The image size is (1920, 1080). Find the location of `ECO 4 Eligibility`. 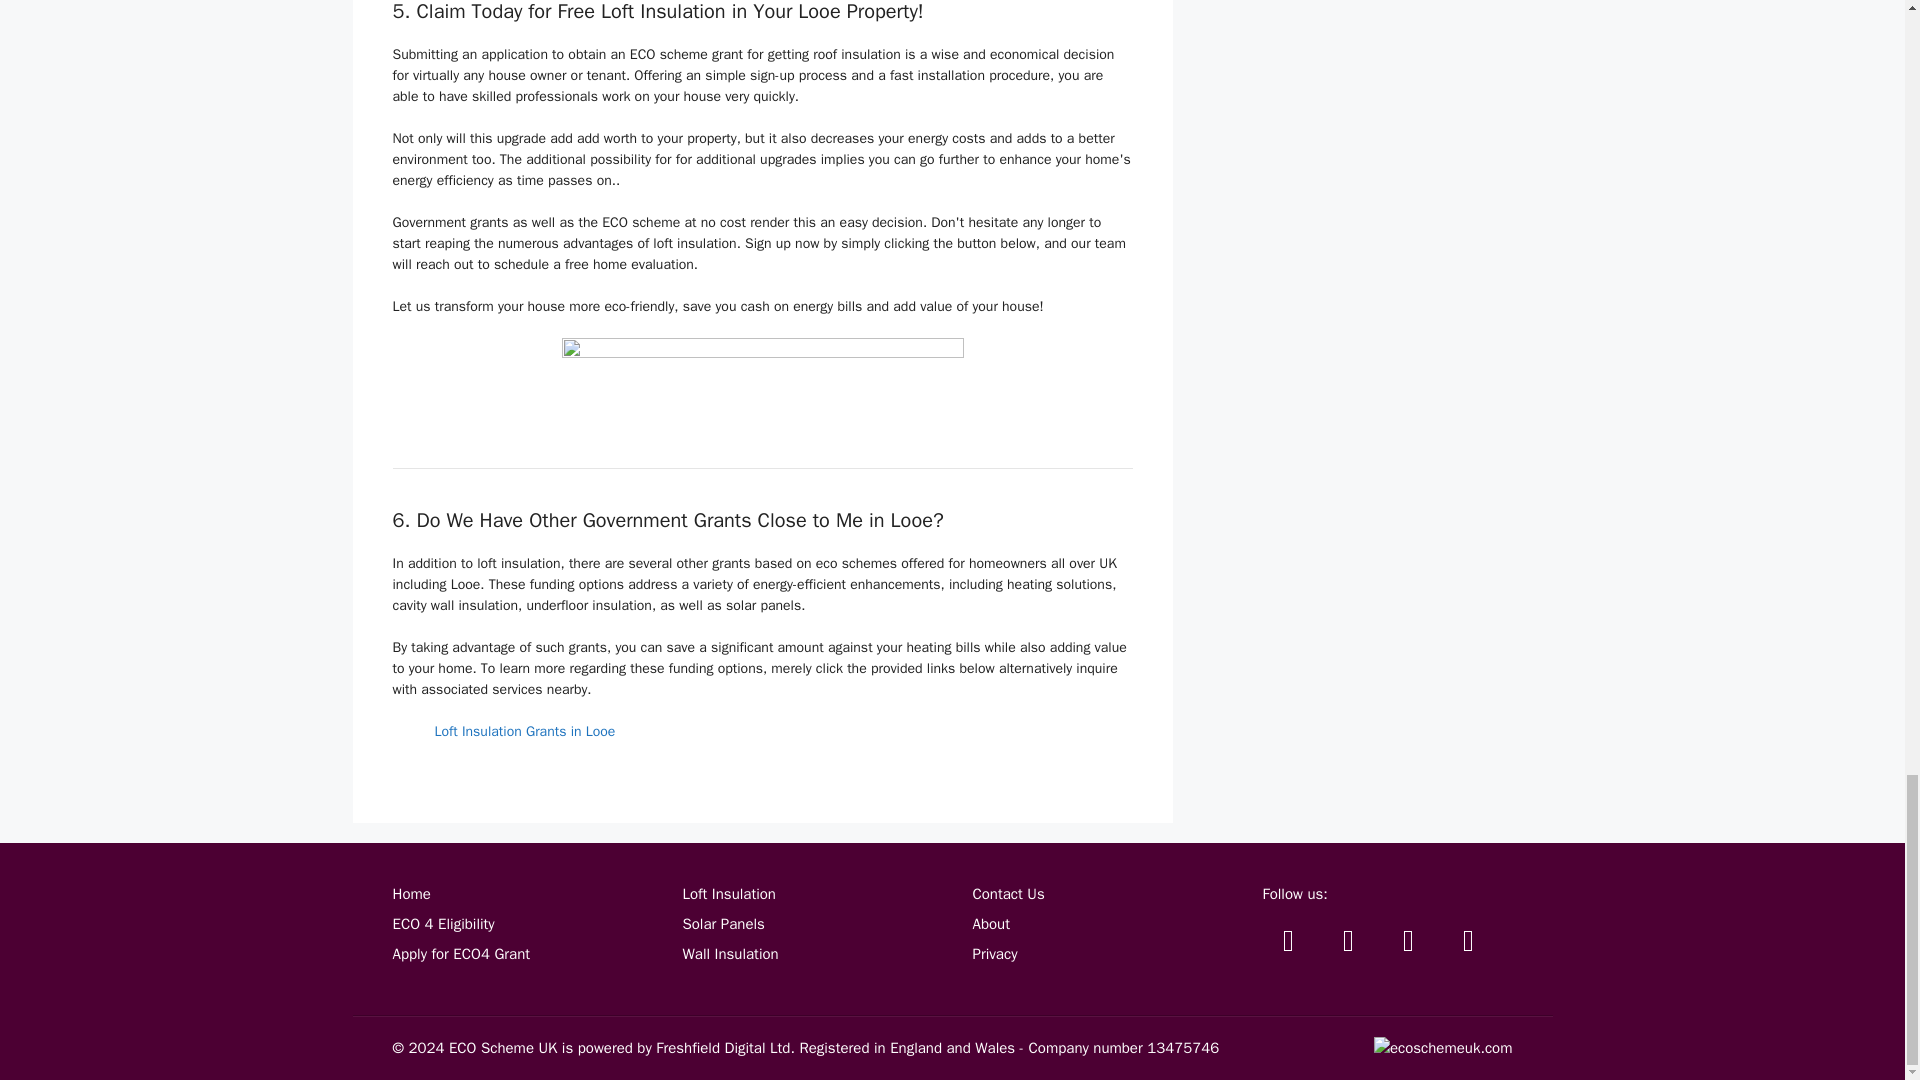

ECO 4 Eligibility is located at coordinates (442, 924).